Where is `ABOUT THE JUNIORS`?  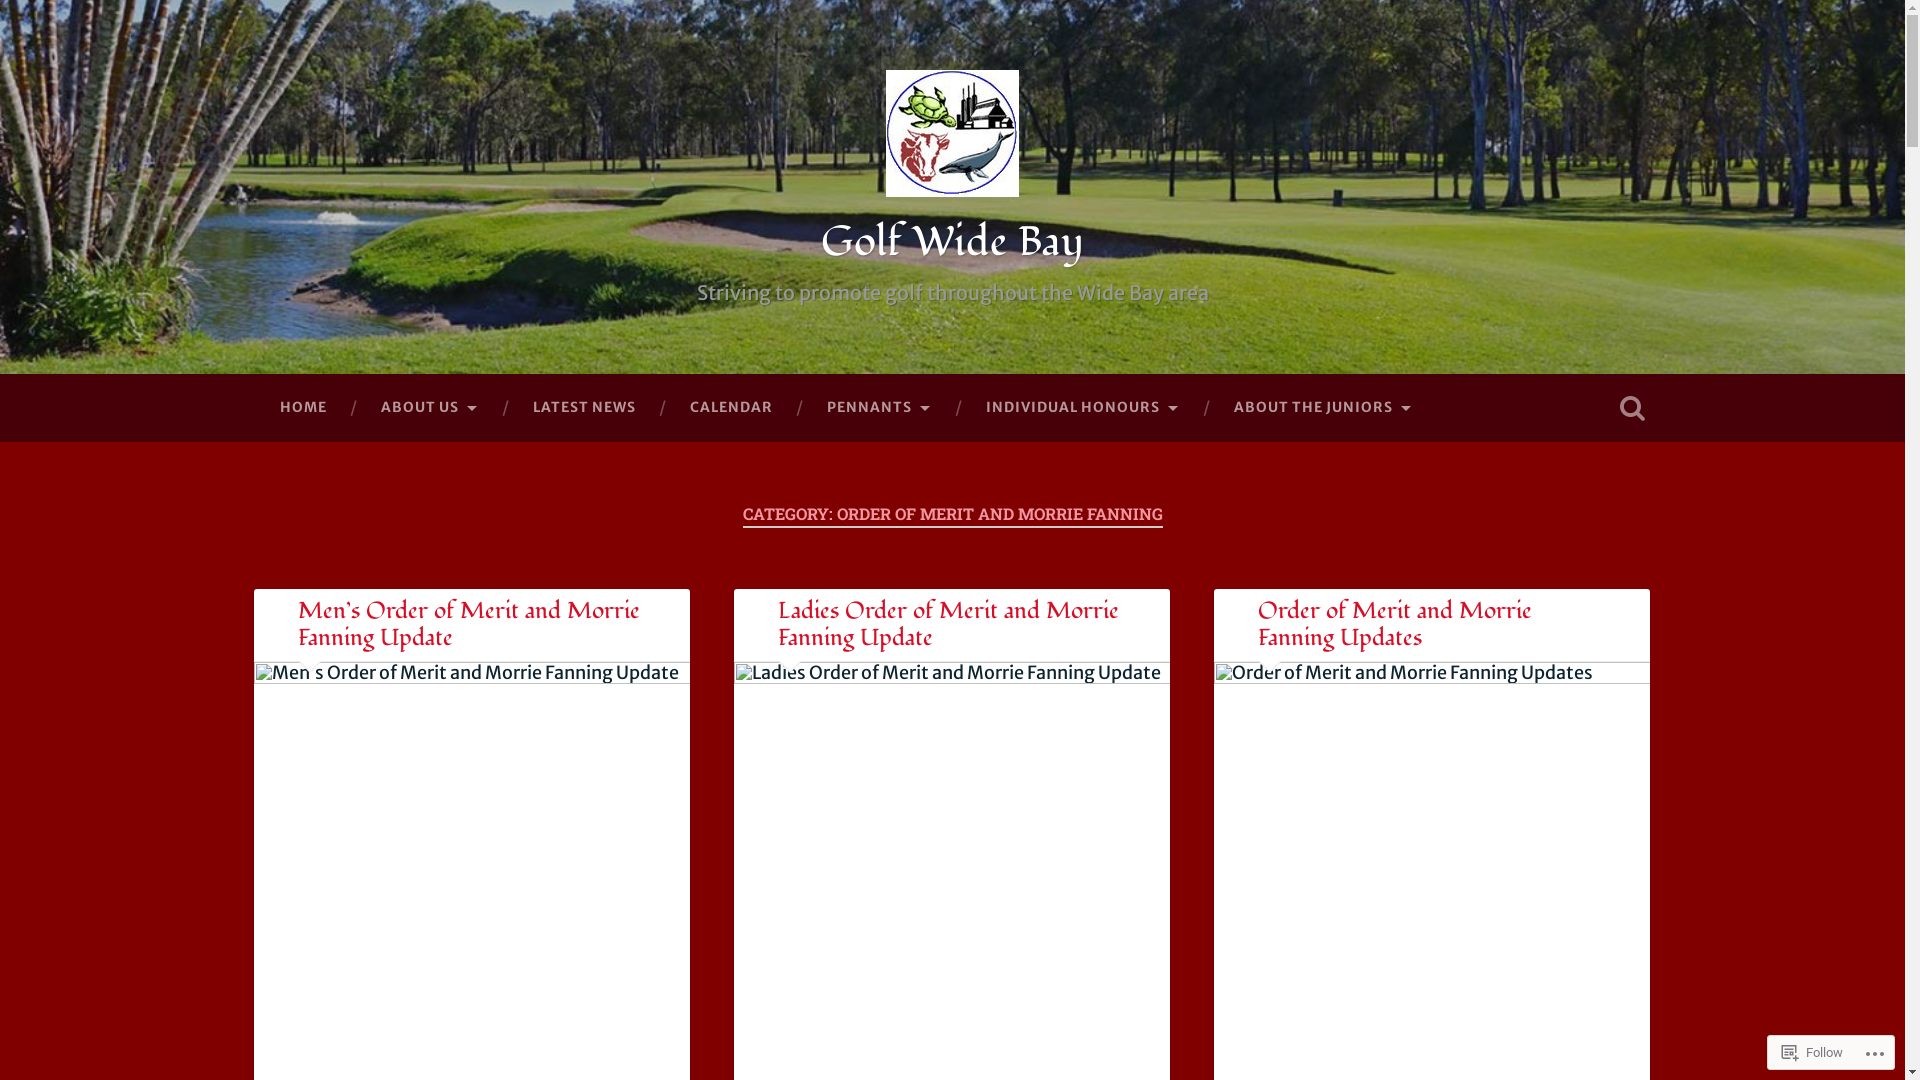 ABOUT THE JUNIORS is located at coordinates (1322, 408).